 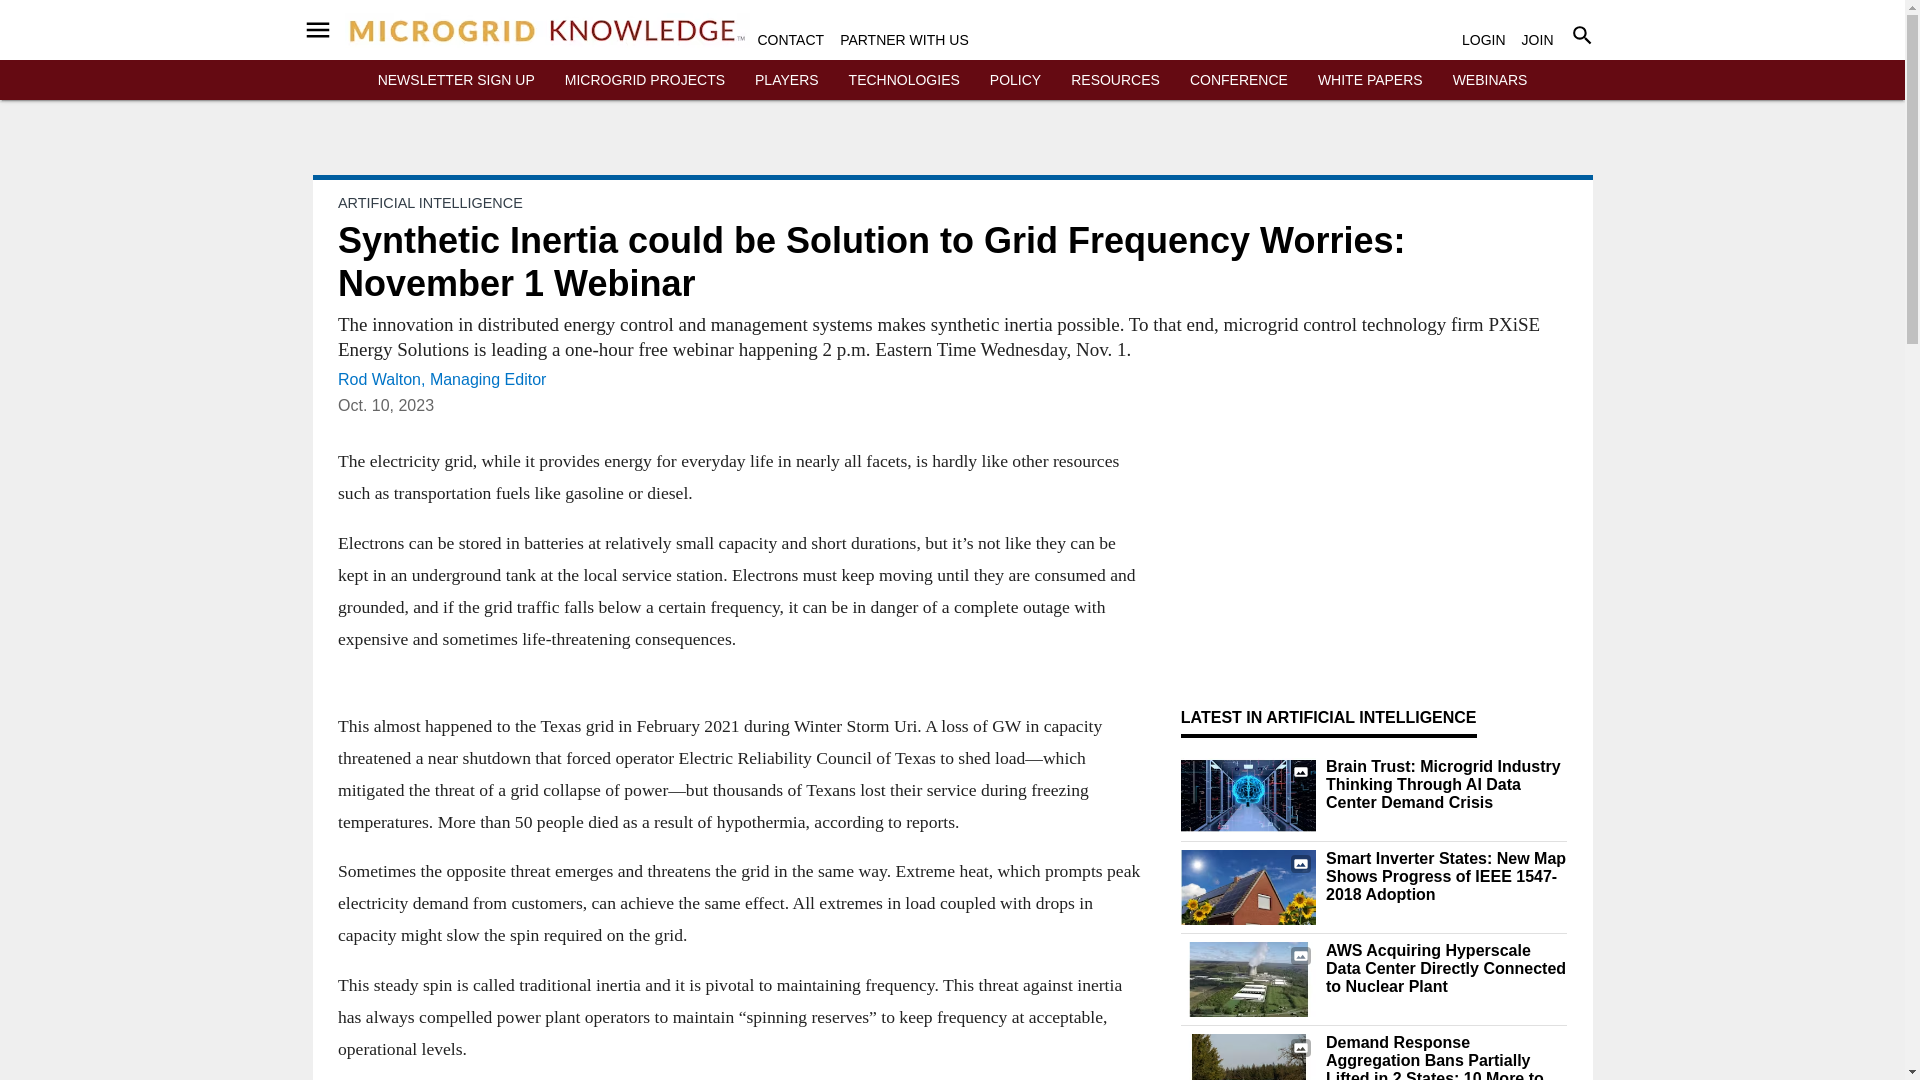 What do you see at coordinates (456, 80) in the screenshot?
I see `NEWSLETTER SIGN UP` at bounding box center [456, 80].